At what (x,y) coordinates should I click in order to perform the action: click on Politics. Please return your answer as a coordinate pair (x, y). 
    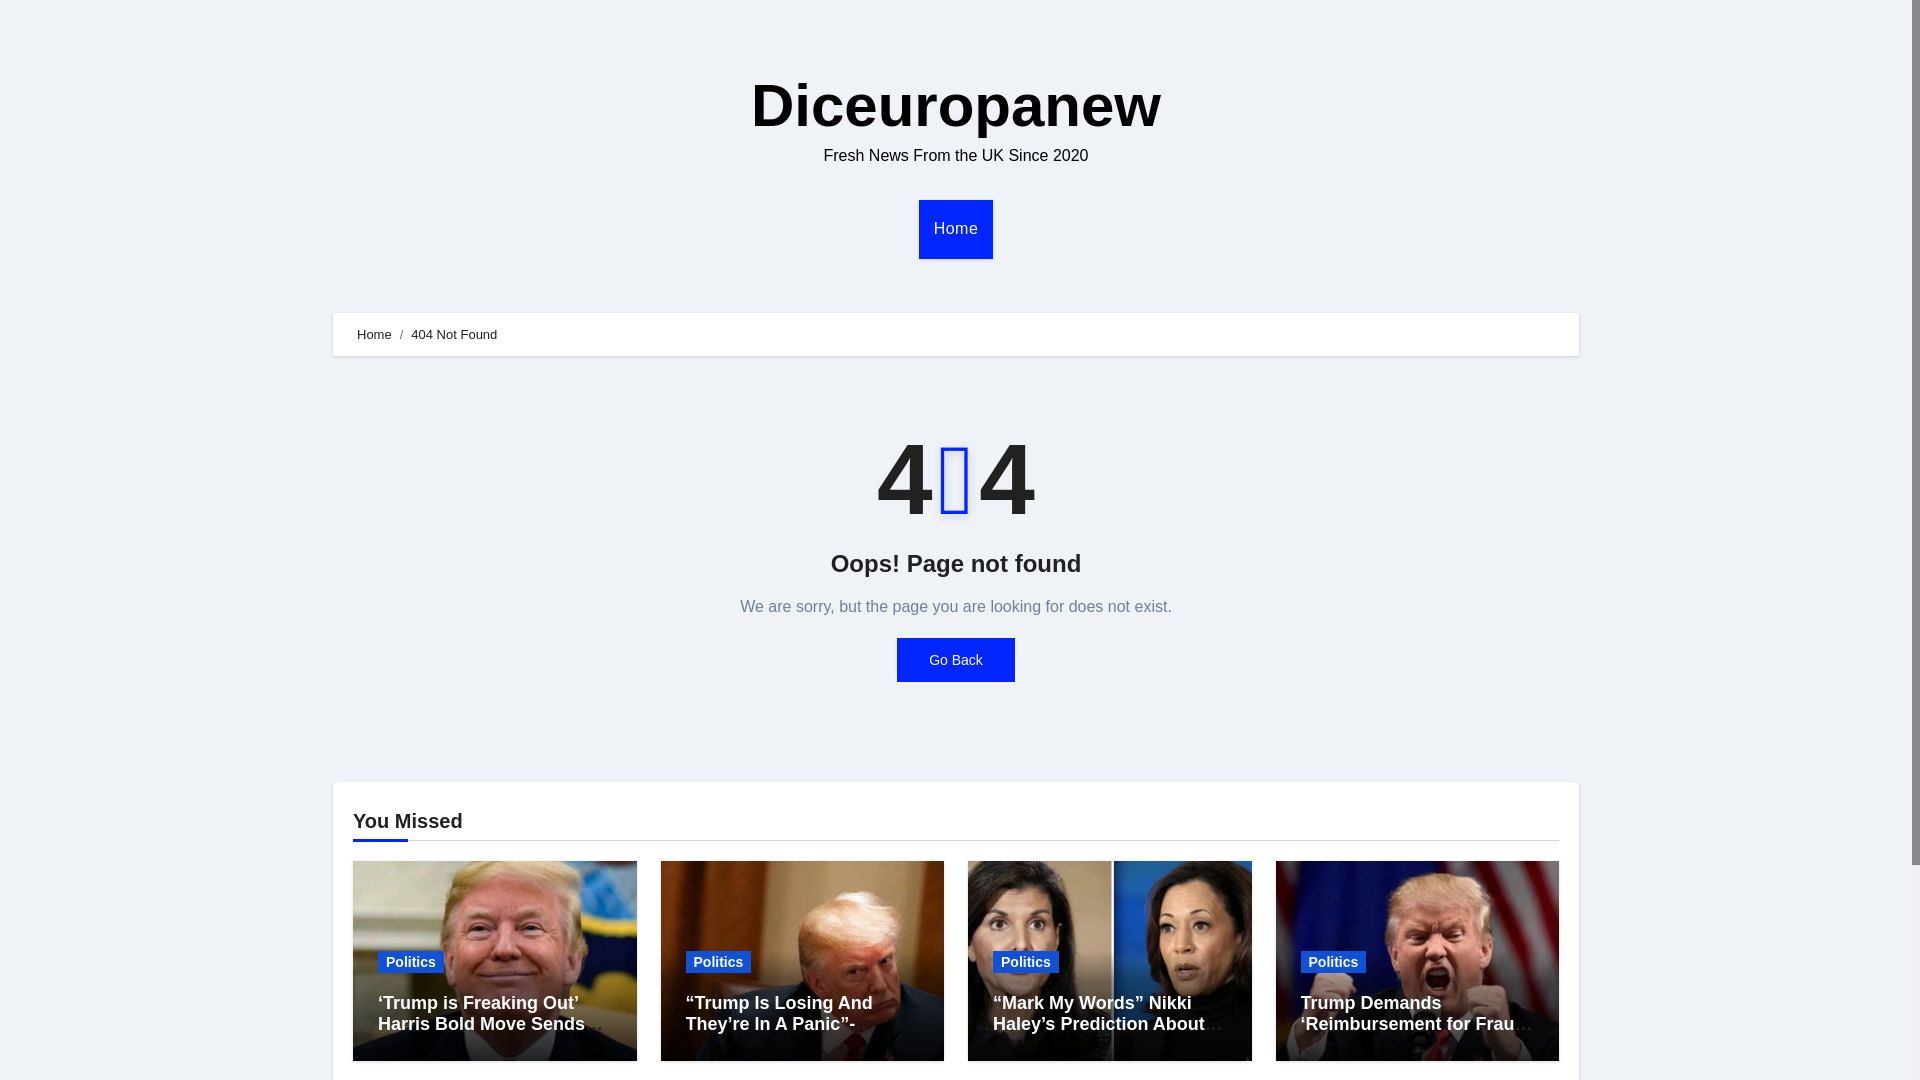
    Looking at the image, I should click on (410, 962).